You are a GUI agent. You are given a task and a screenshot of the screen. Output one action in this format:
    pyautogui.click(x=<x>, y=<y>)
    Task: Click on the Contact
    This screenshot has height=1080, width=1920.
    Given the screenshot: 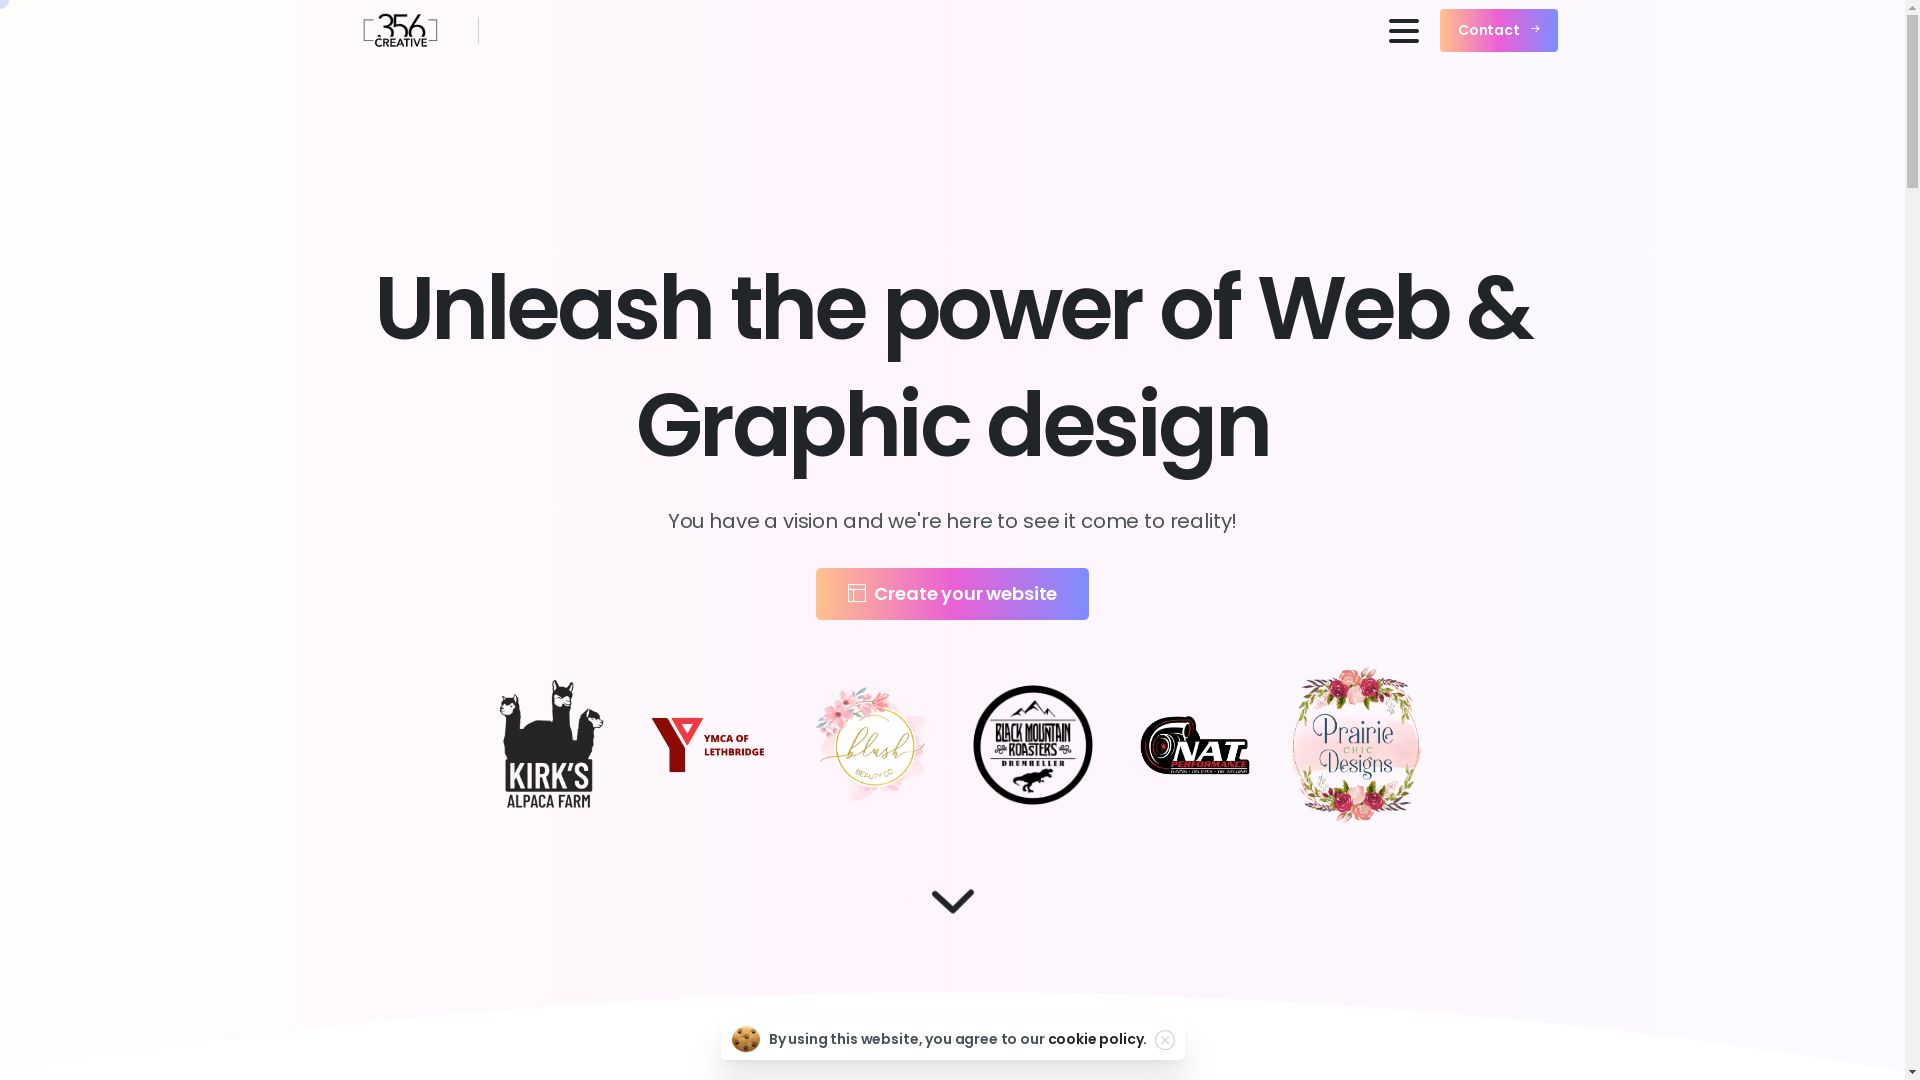 What is the action you would take?
    pyautogui.click(x=1499, y=31)
    